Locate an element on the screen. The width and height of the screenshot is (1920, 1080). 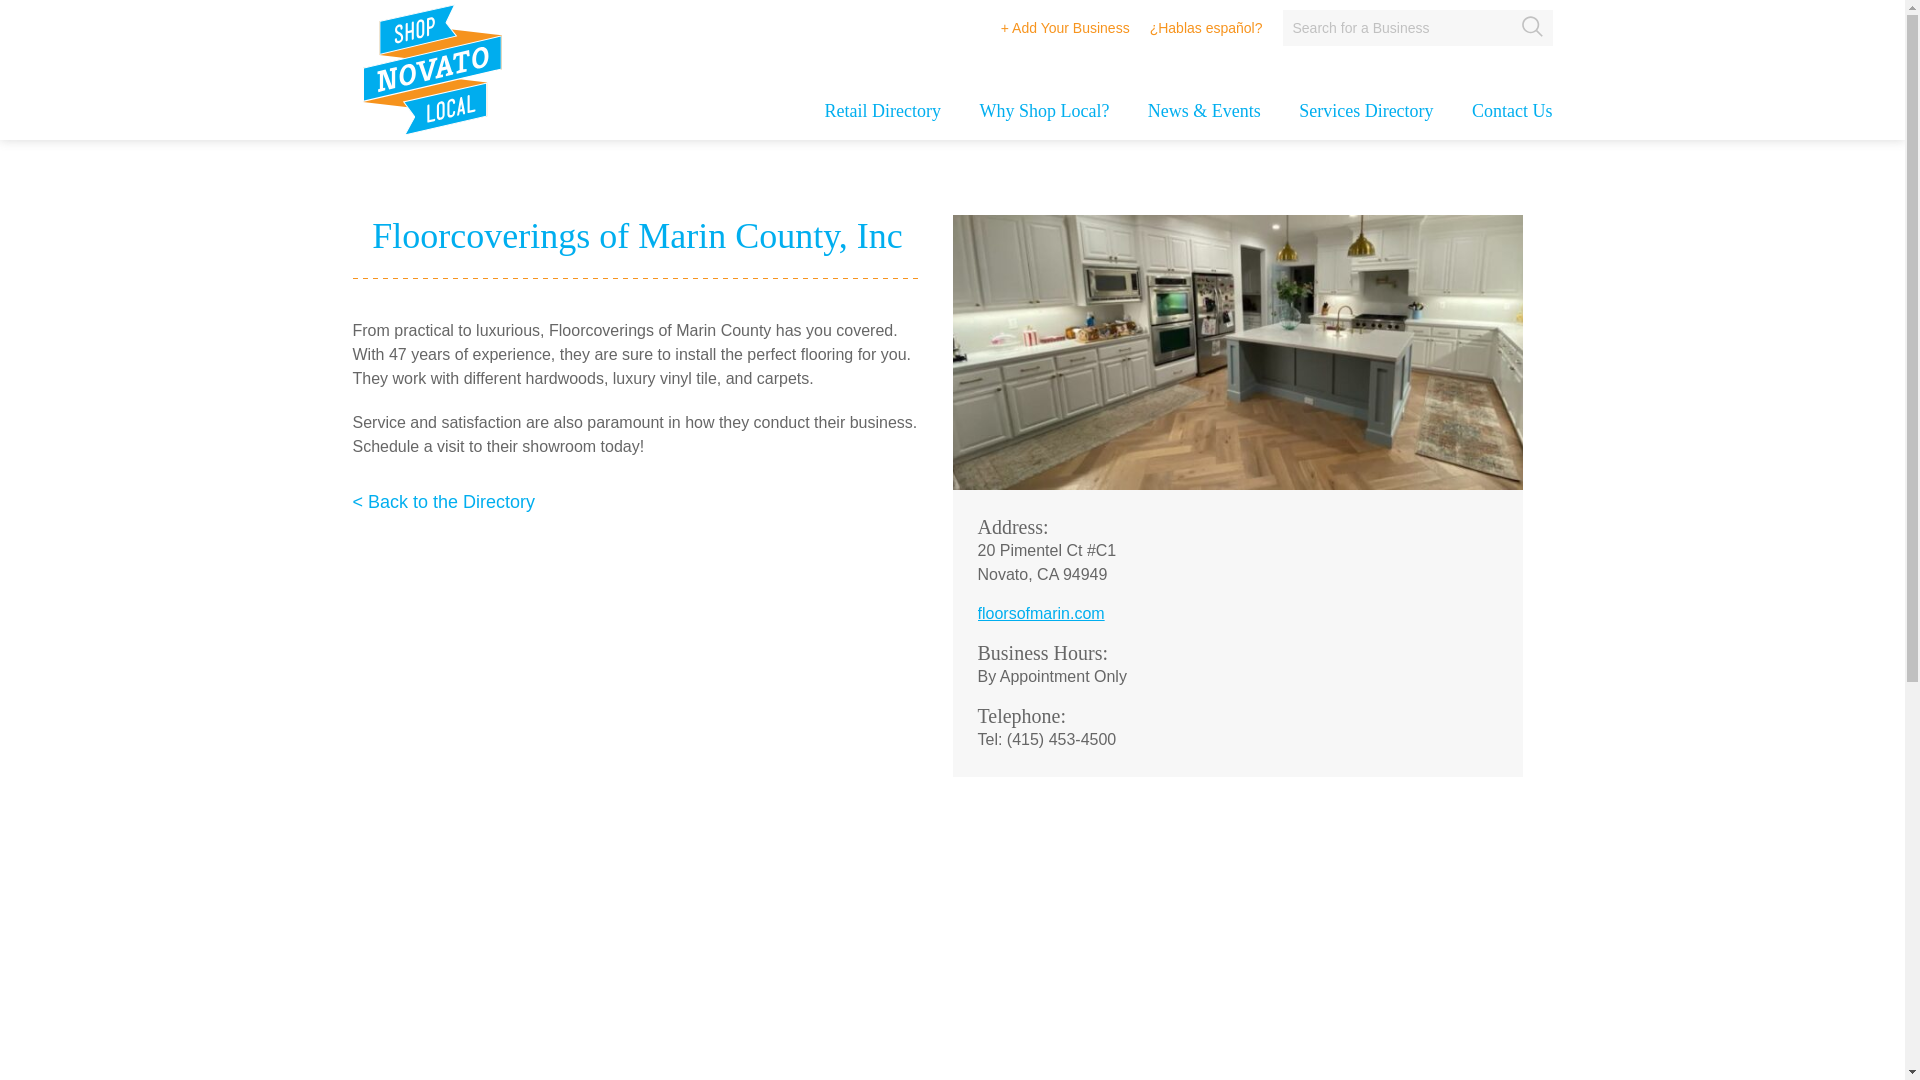
Contact Us is located at coordinates (1512, 120).